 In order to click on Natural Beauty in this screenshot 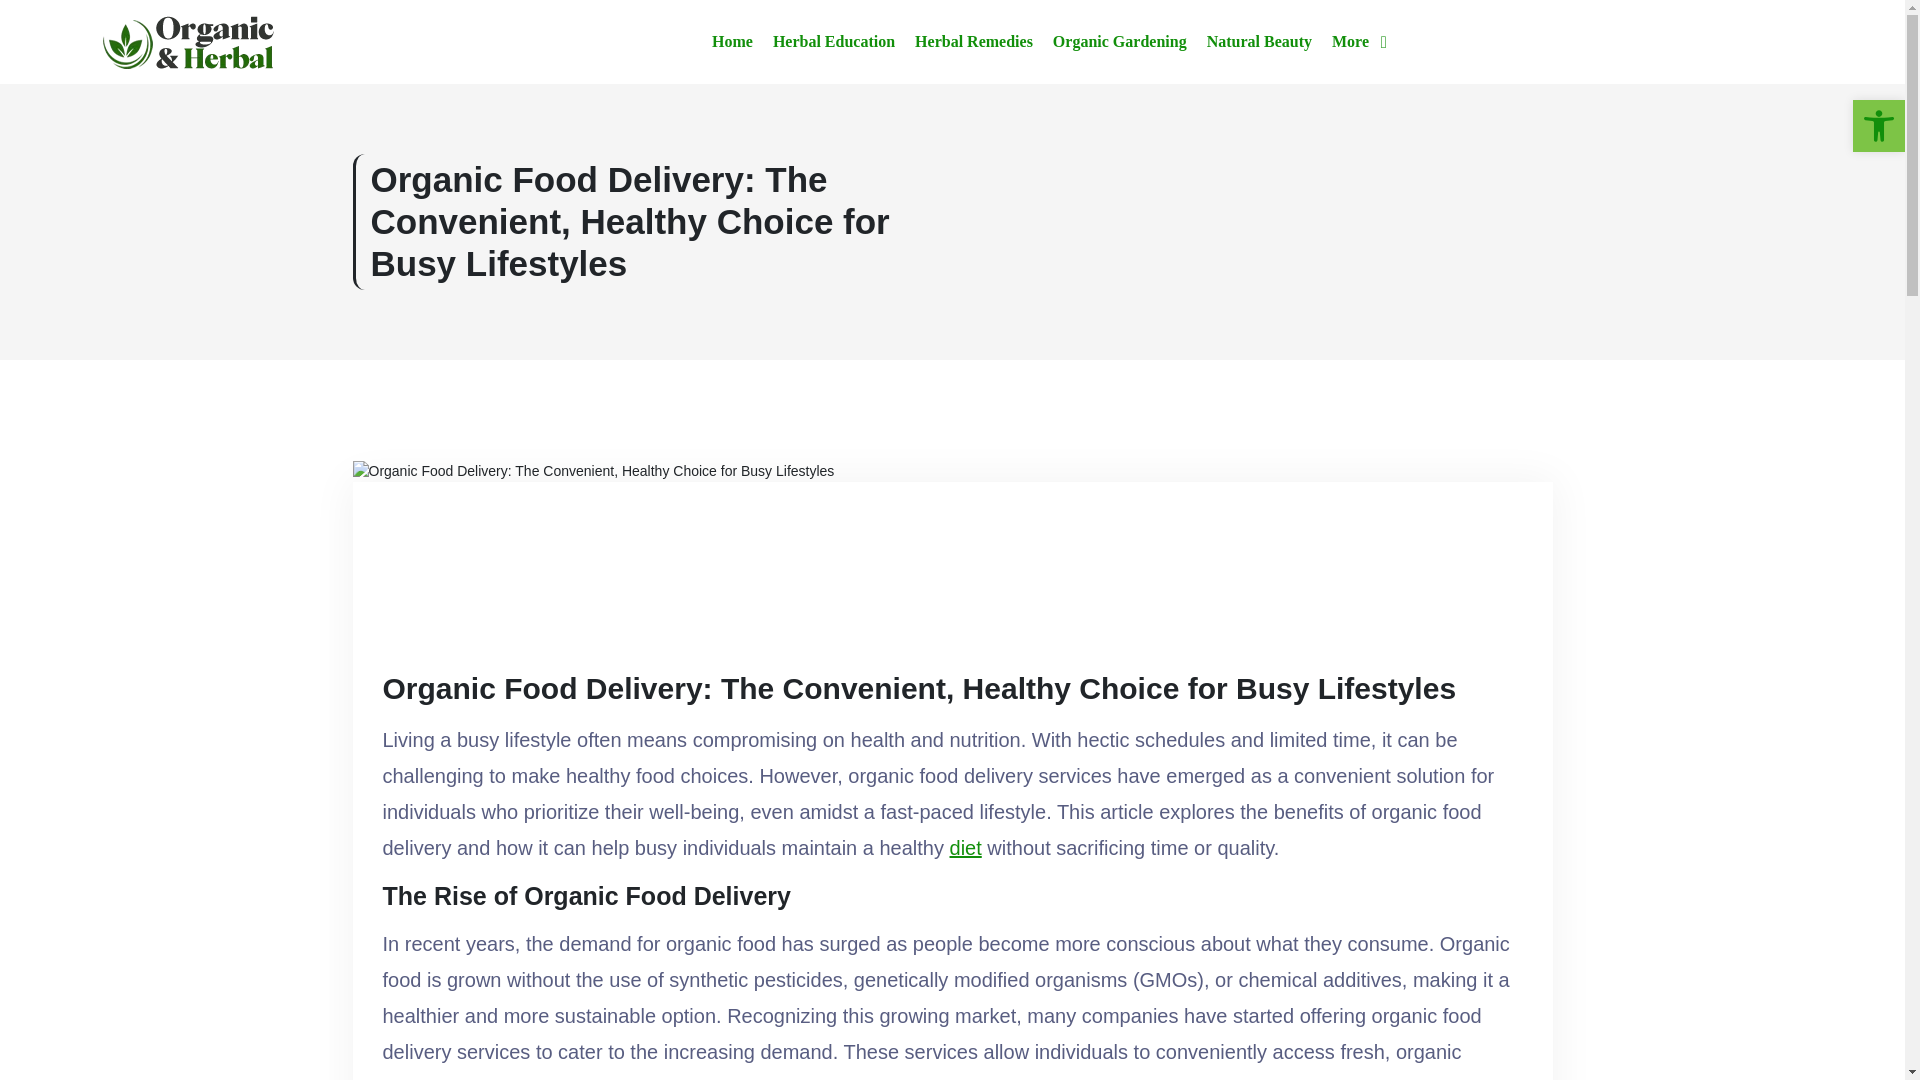, I will do `click(1259, 42)`.